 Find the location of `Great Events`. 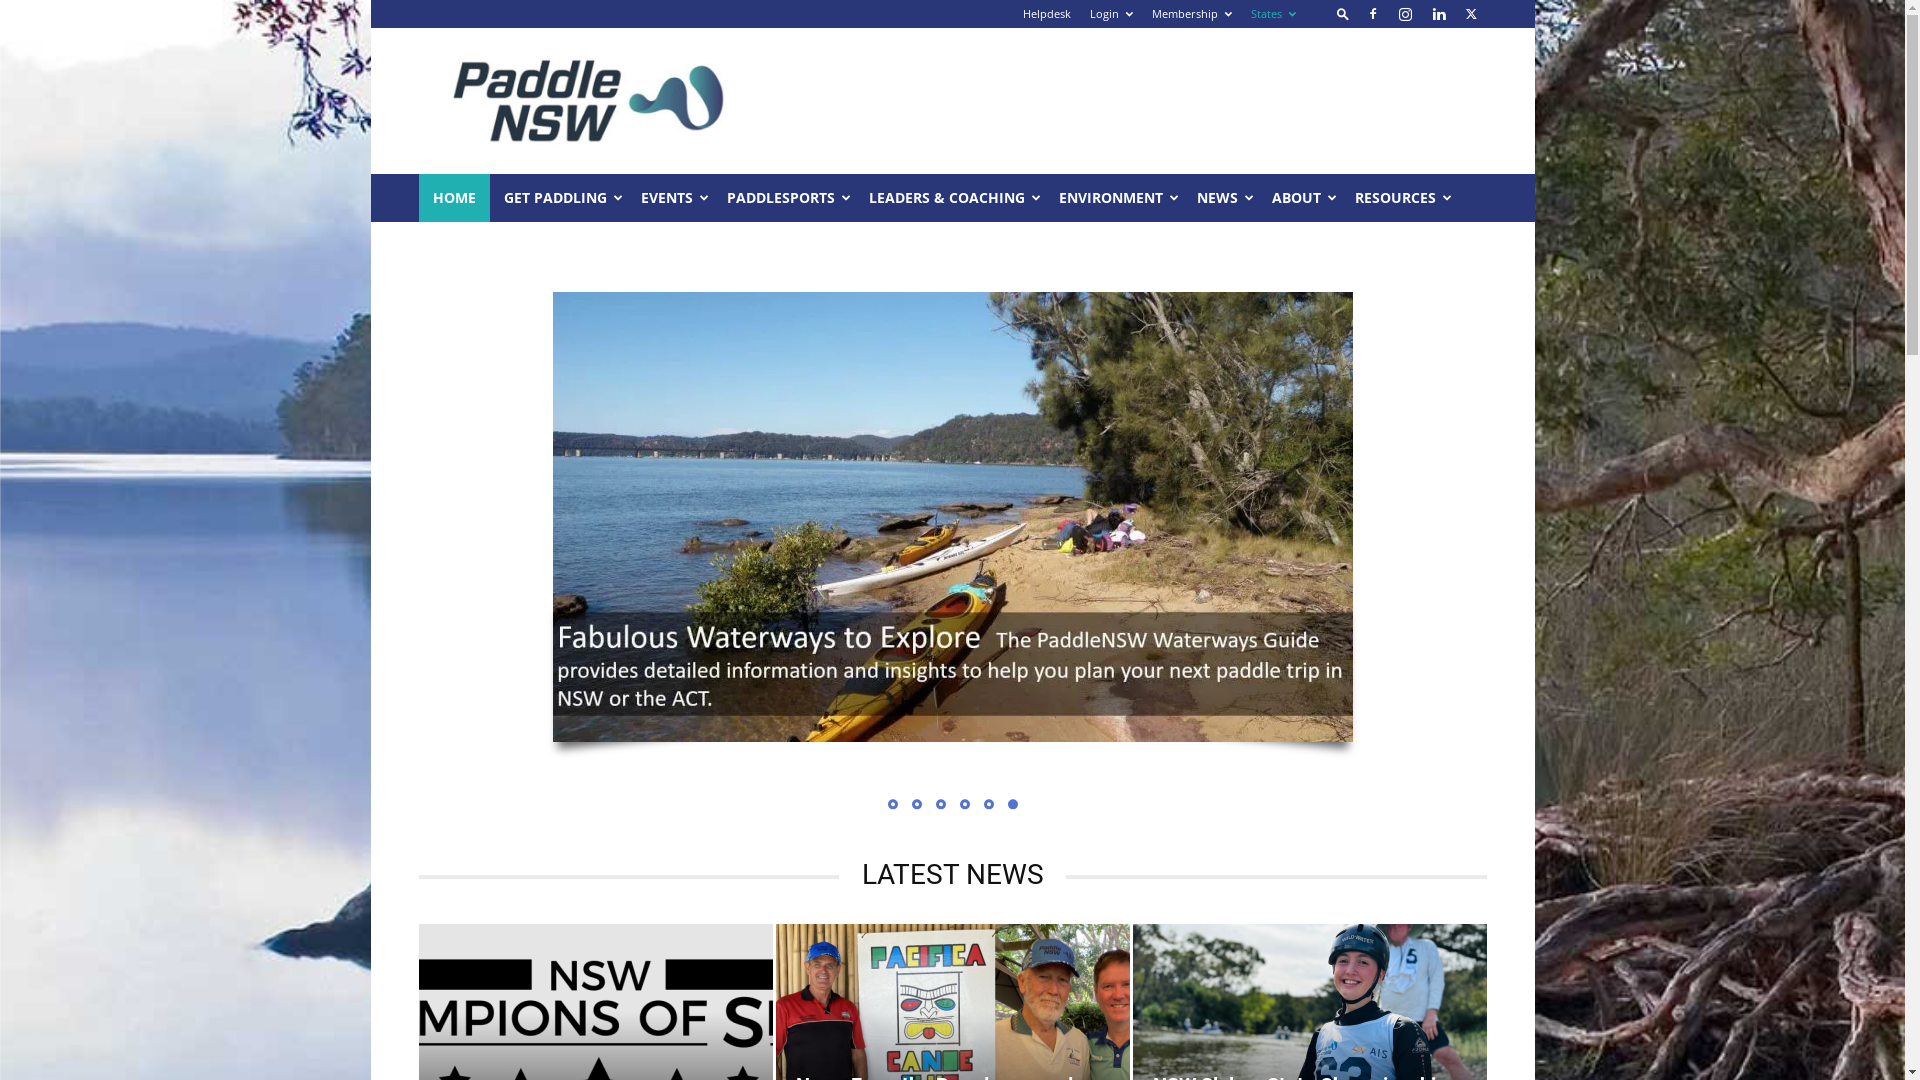

Great Events is located at coordinates (952, 517).